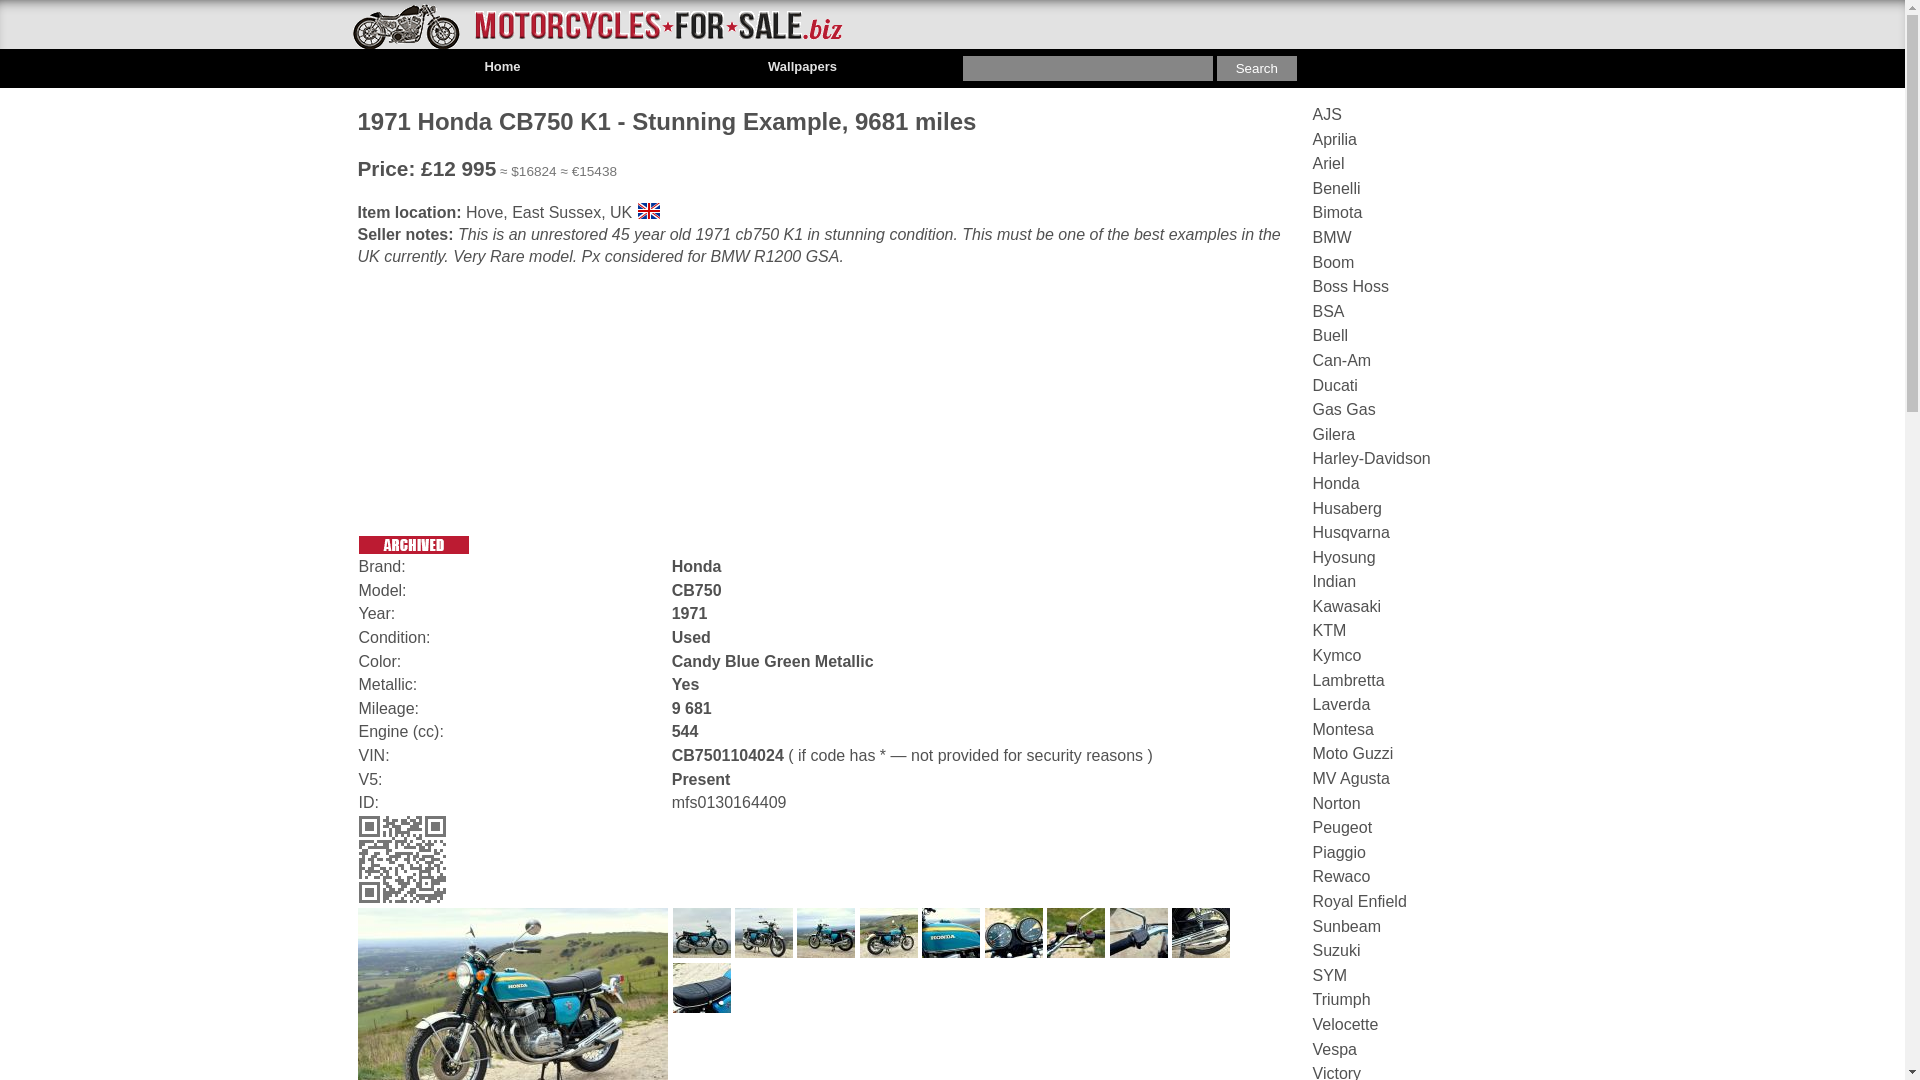 This screenshot has width=1920, height=1080. What do you see at coordinates (1088, 68) in the screenshot?
I see `For example - Ducati 1098` at bounding box center [1088, 68].